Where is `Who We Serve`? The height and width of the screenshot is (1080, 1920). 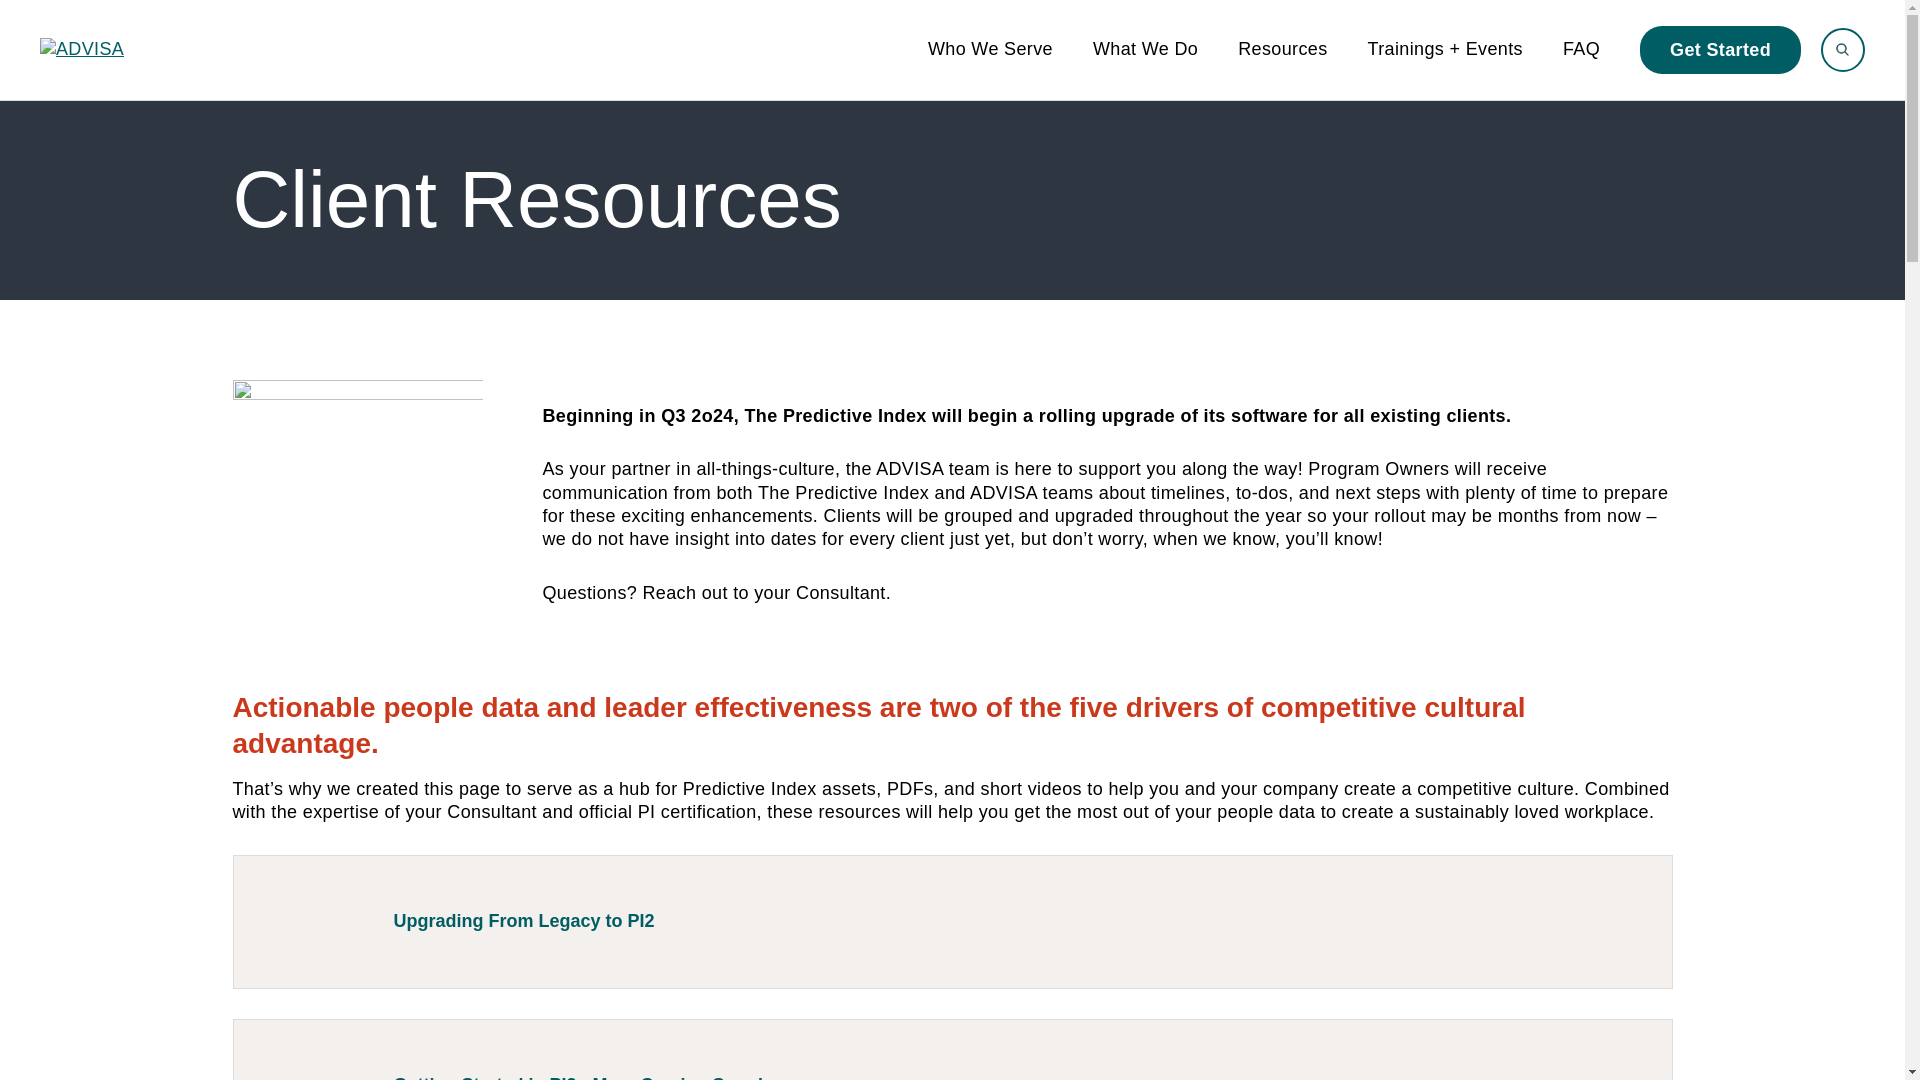
Who We Serve is located at coordinates (990, 50).